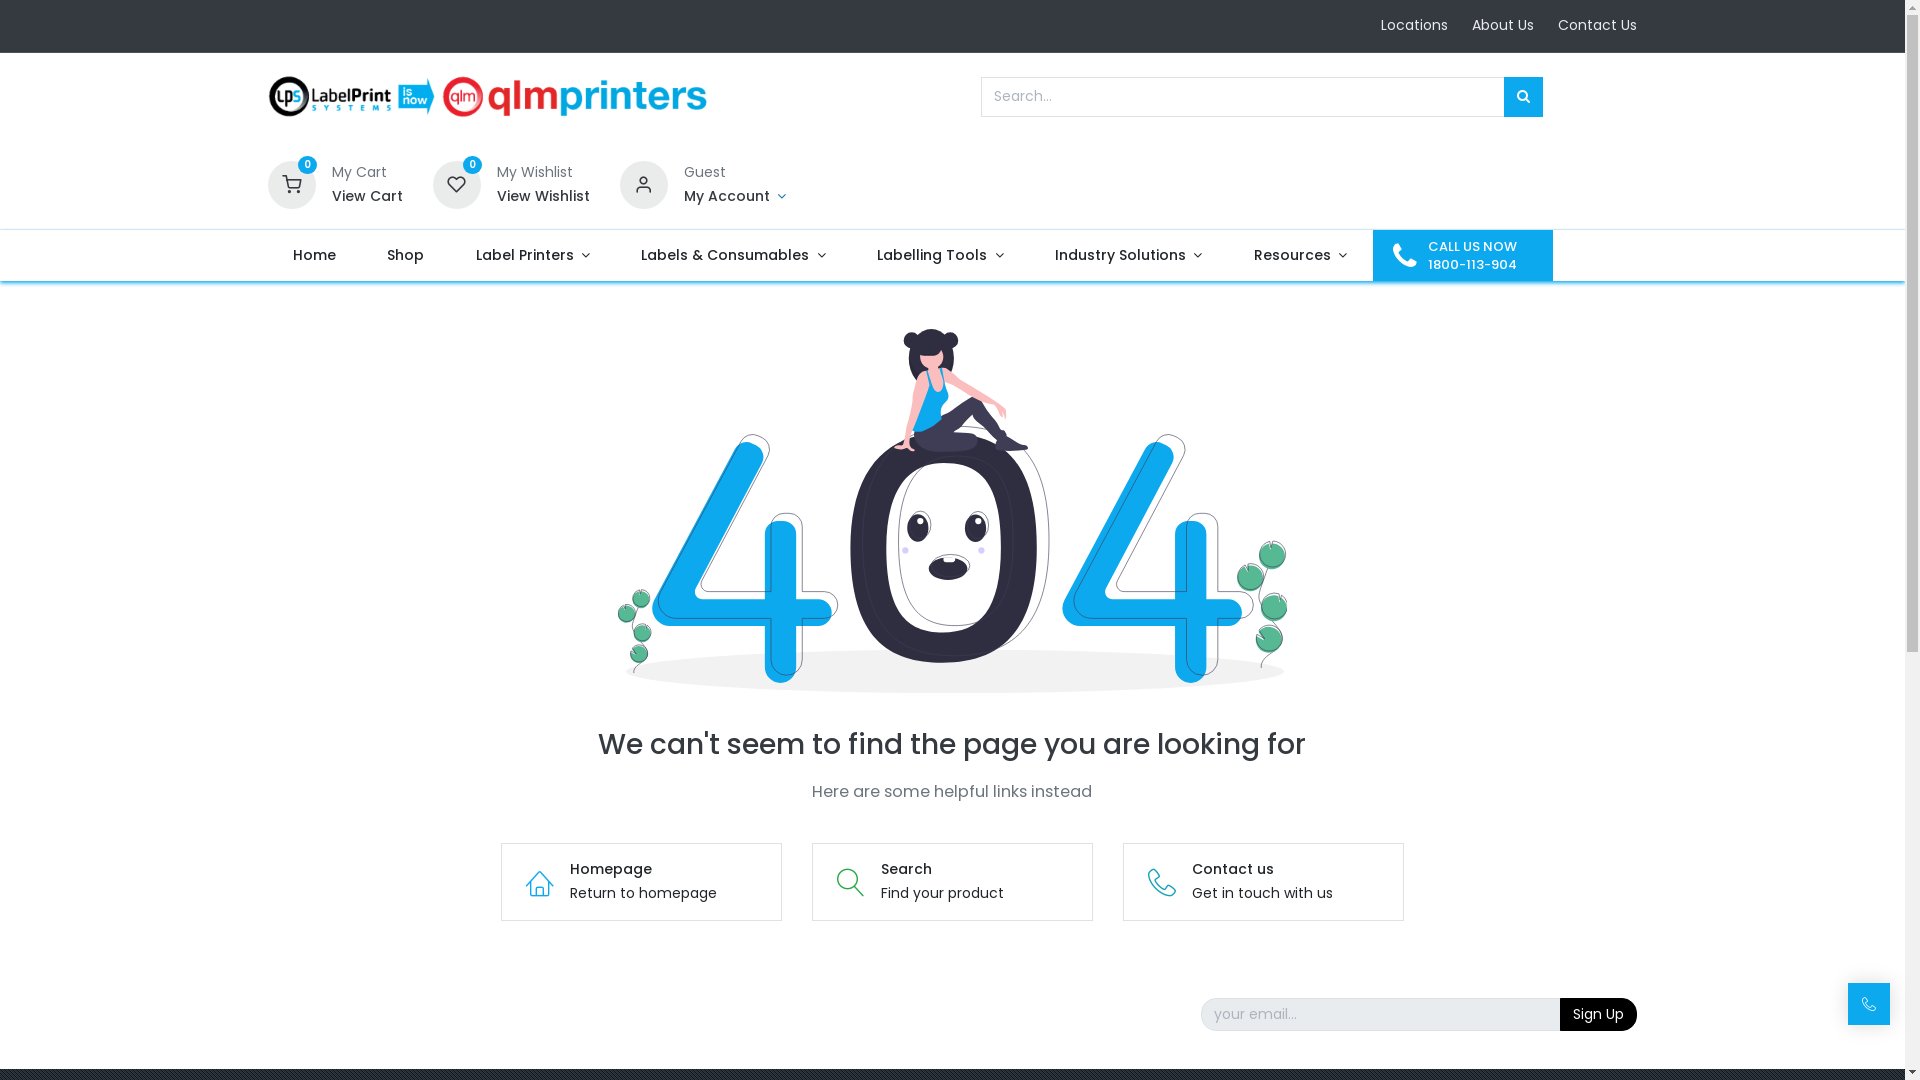 The height and width of the screenshot is (1080, 1920). I want to click on Resources, so click(1300, 256).